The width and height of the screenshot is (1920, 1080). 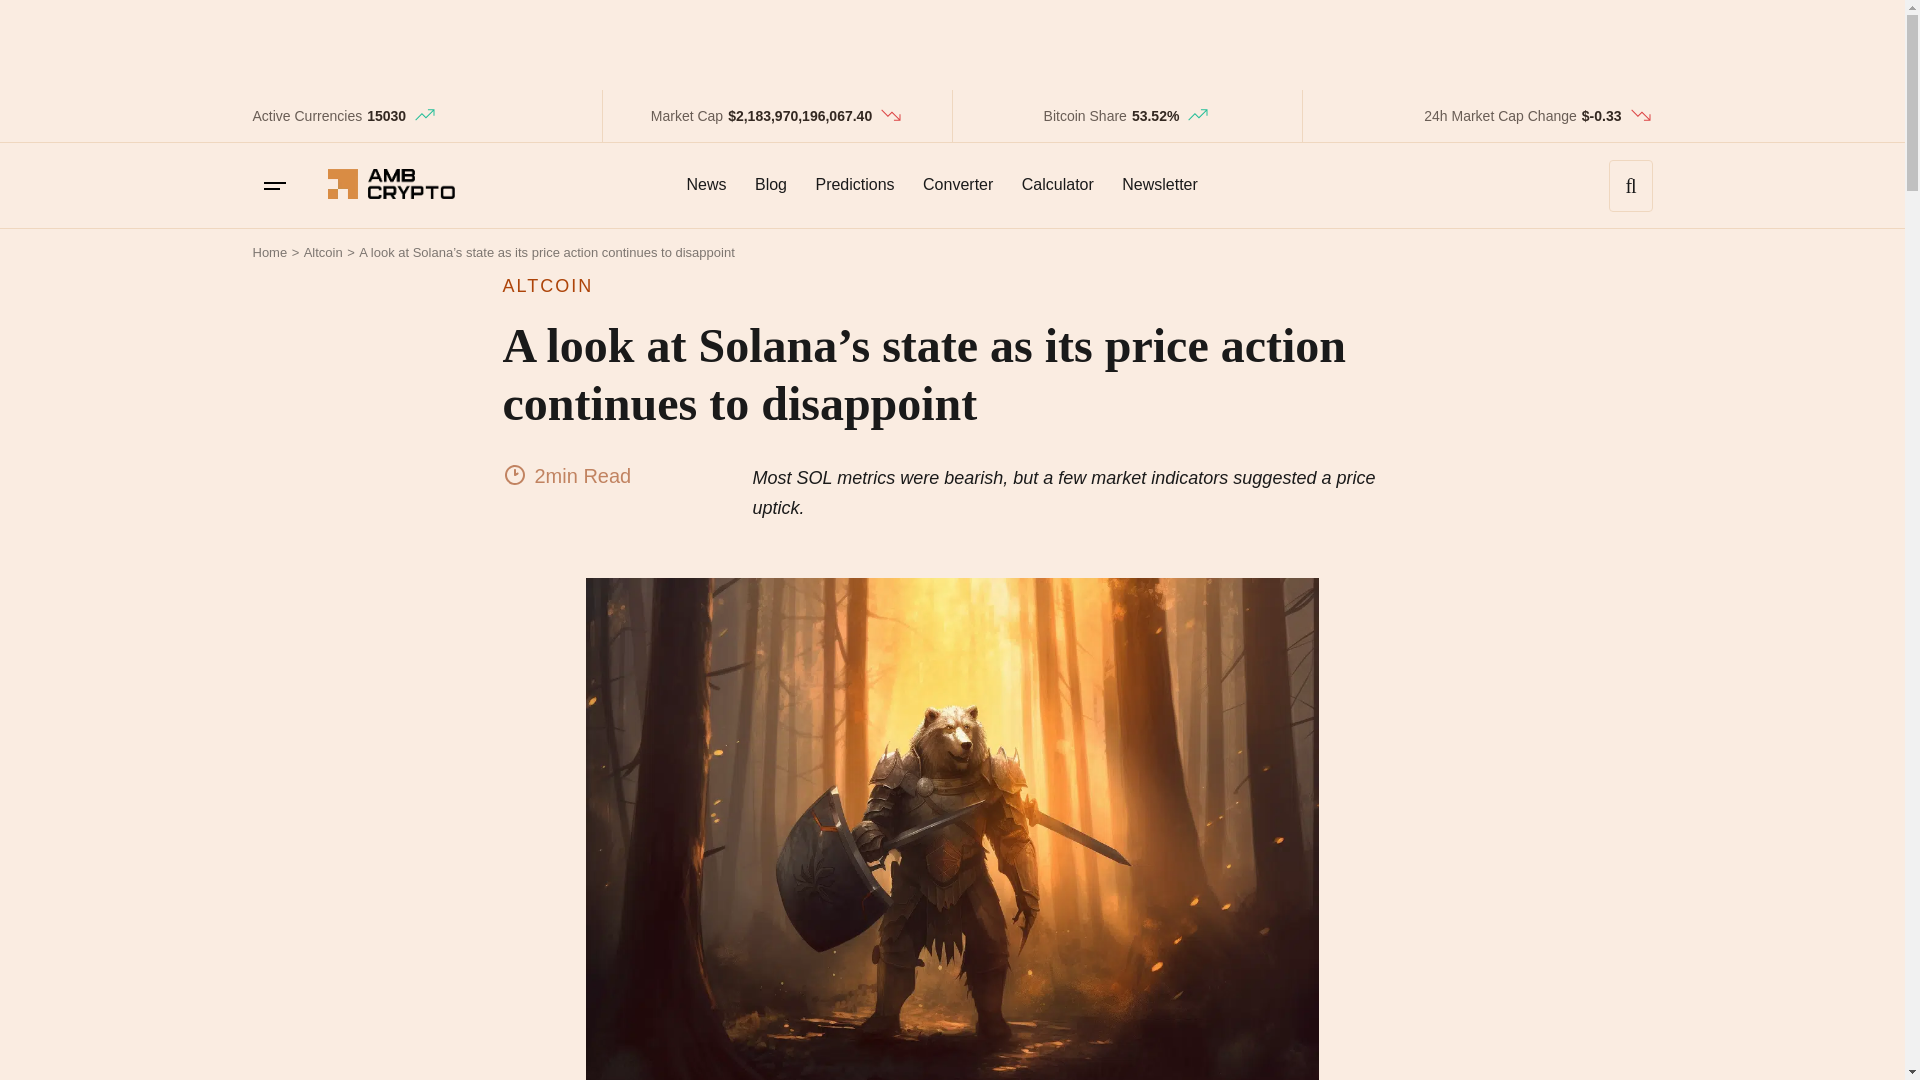 I want to click on Calculator, so click(x=1057, y=184).